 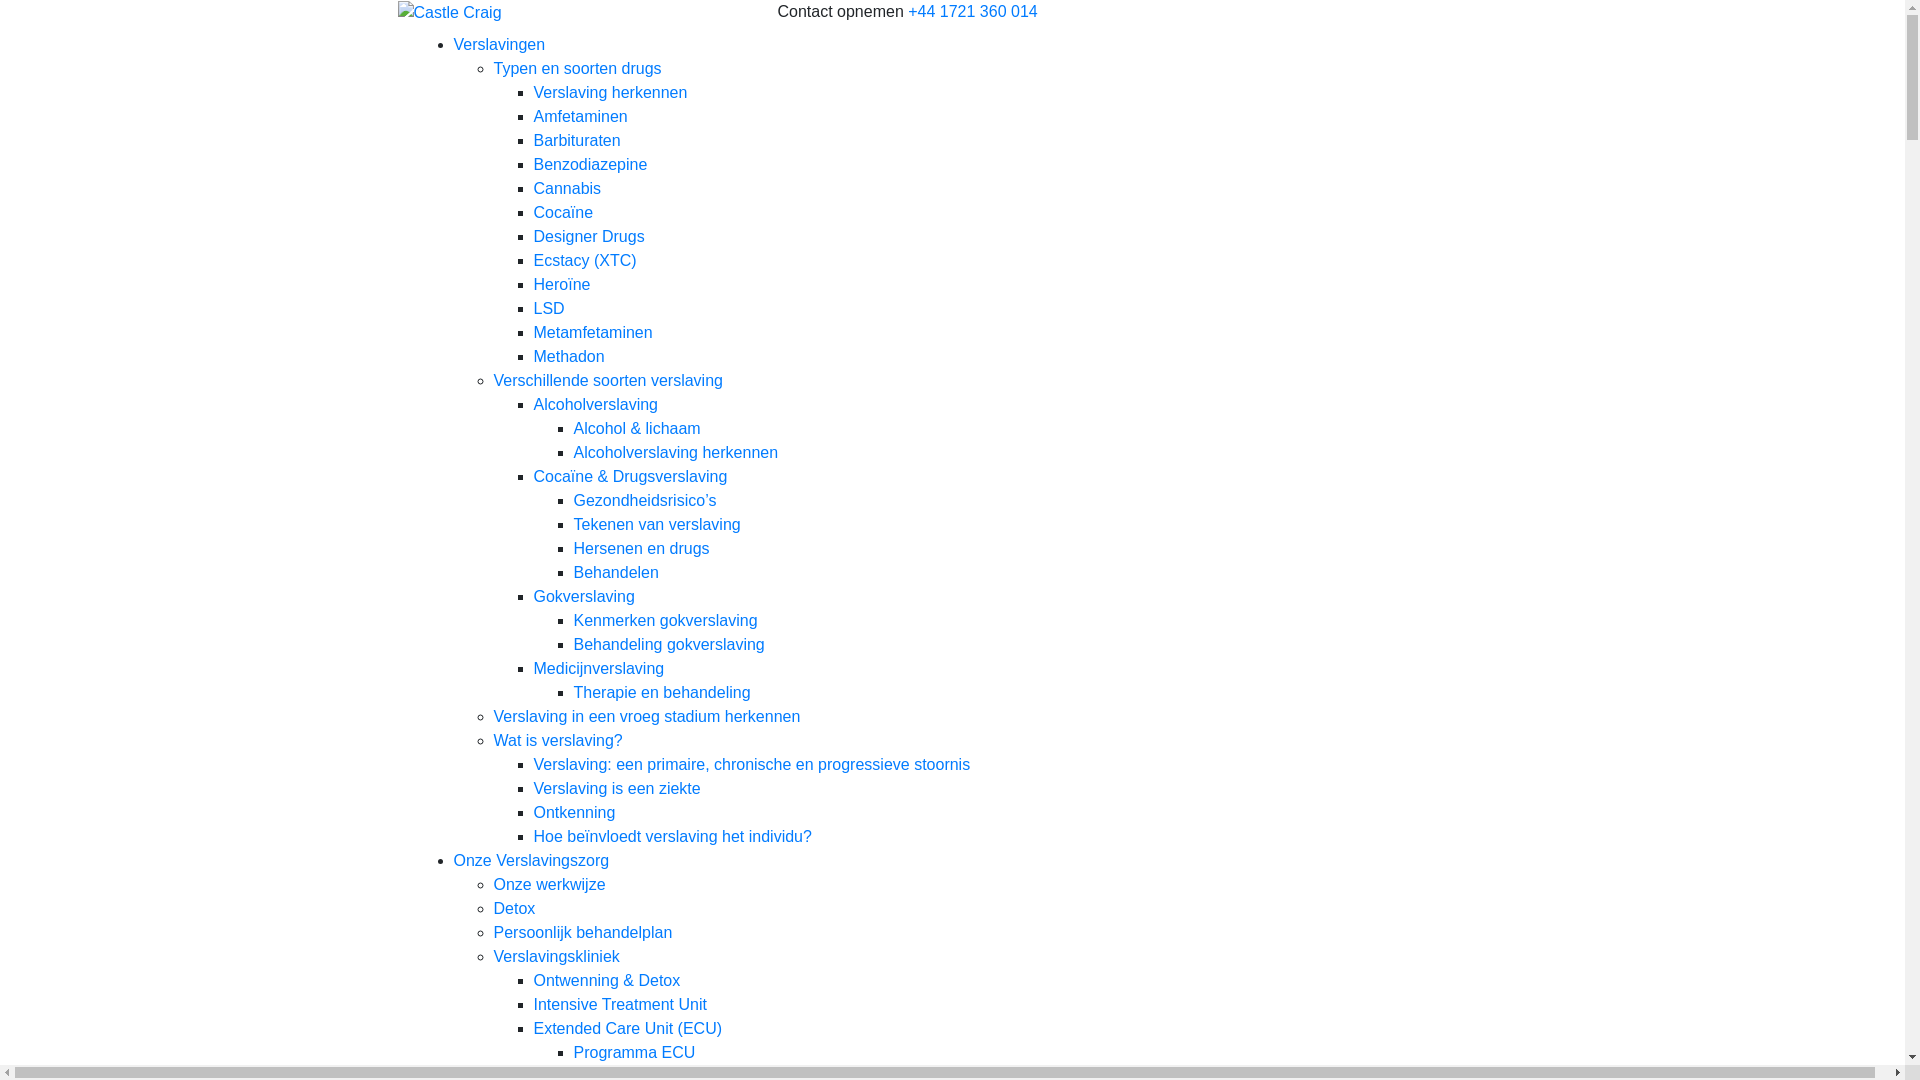 What do you see at coordinates (616, 572) in the screenshot?
I see `Behandelen` at bounding box center [616, 572].